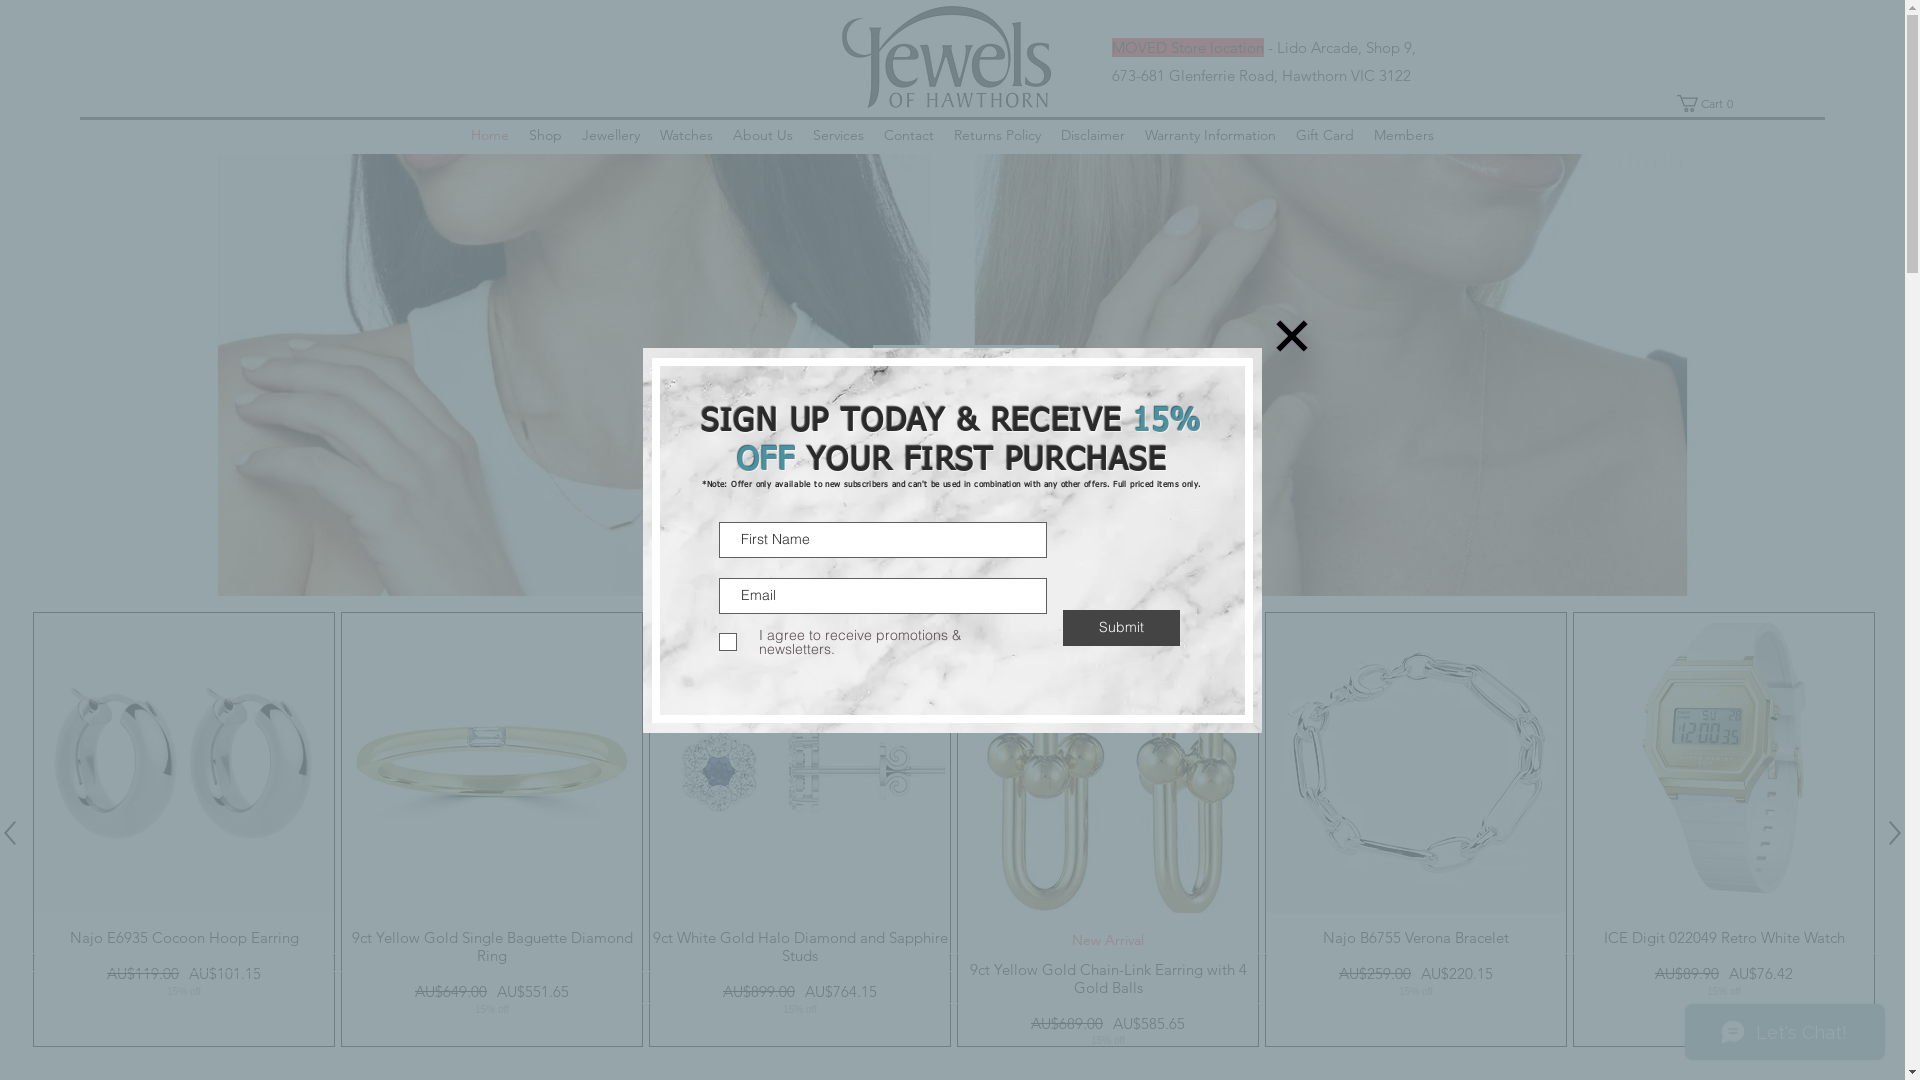 This screenshot has height=1080, width=1920. I want to click on About Us, so click(763, 136).